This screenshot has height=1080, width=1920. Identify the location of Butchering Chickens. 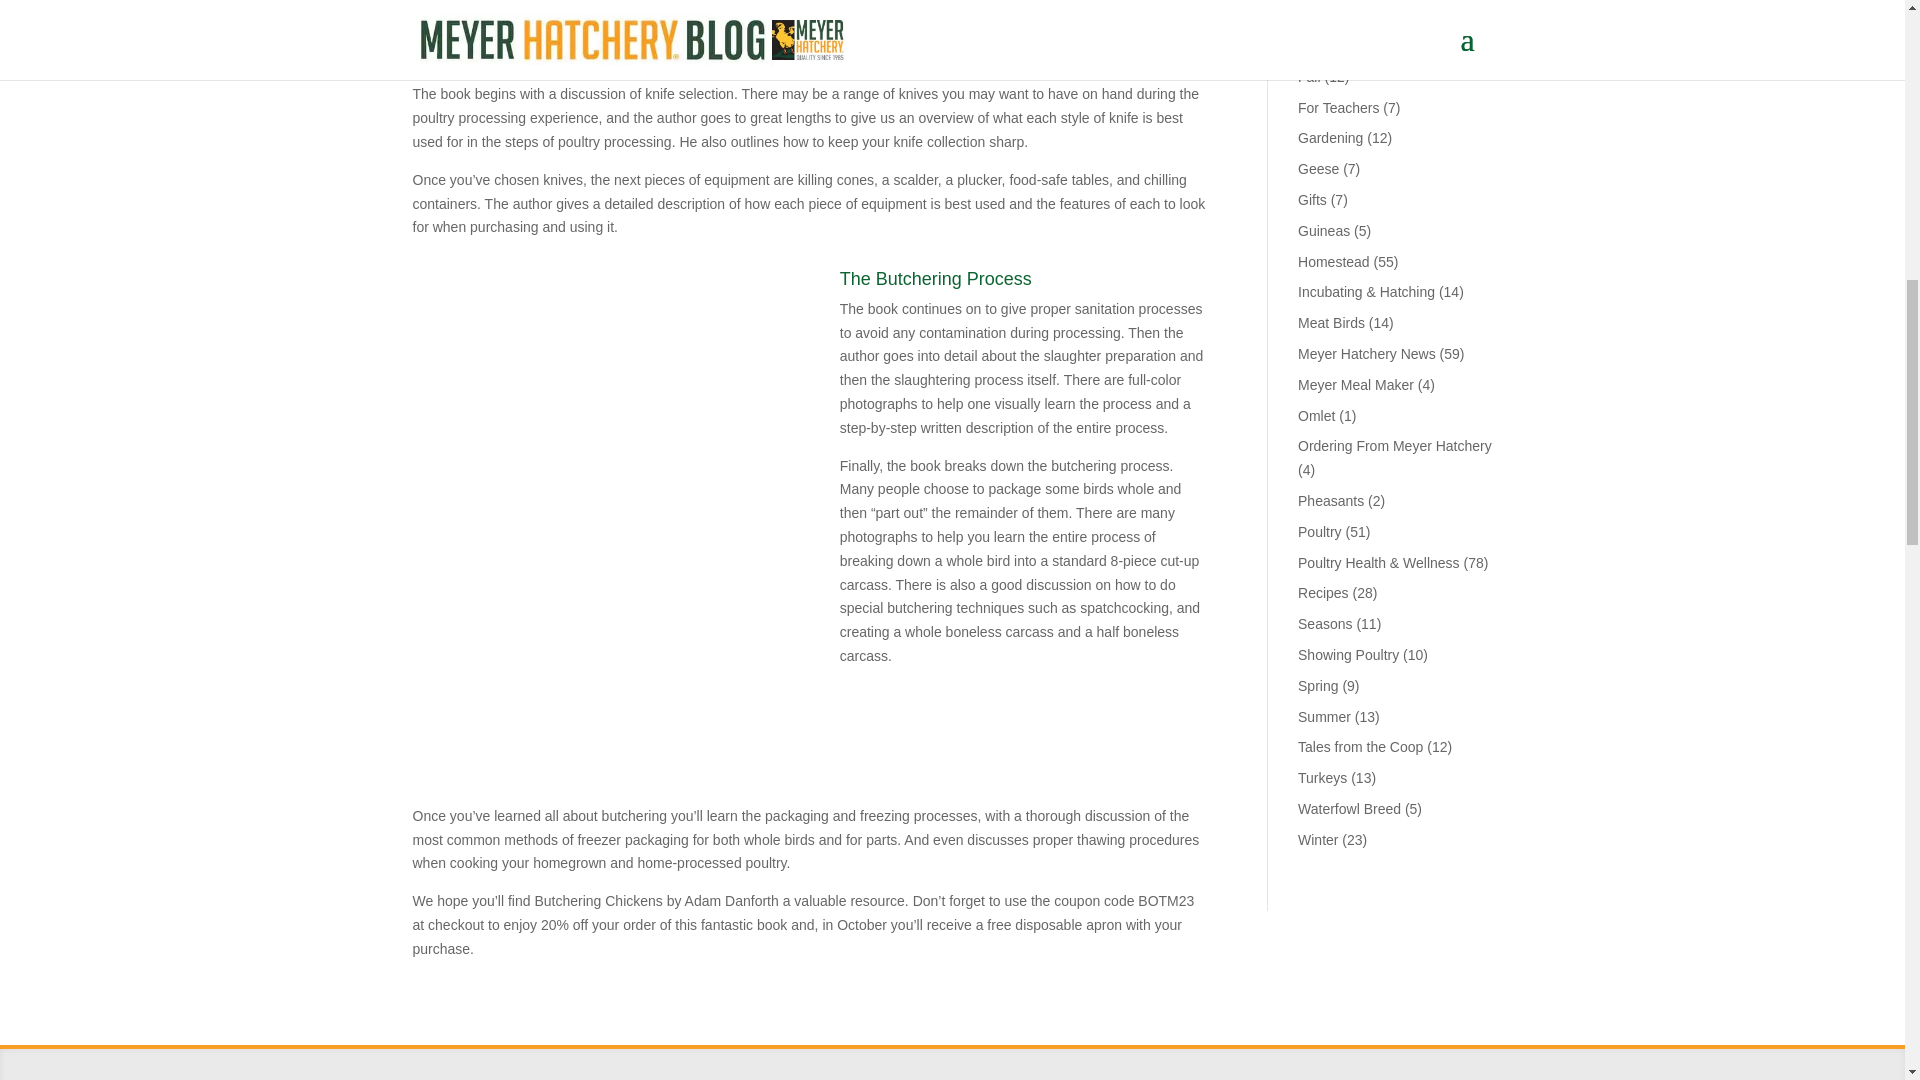
(810, 12).